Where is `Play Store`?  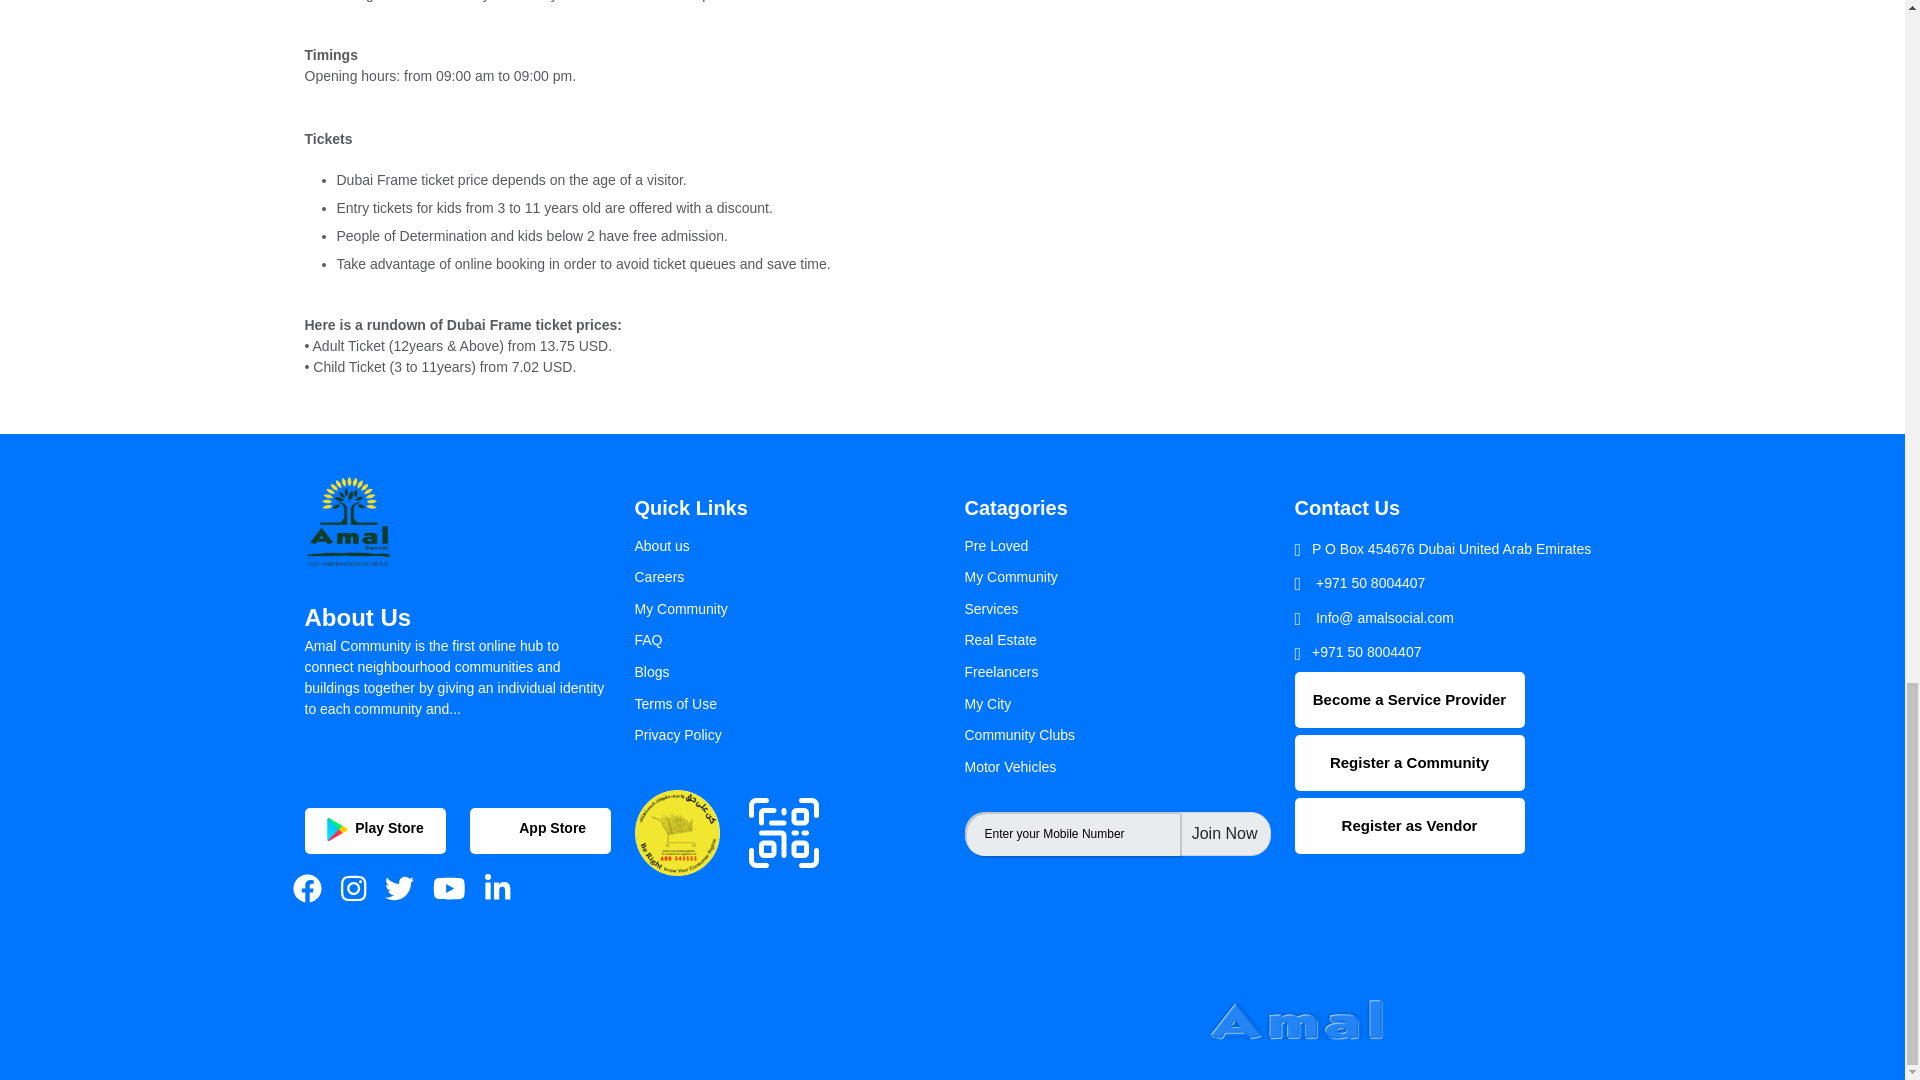
Play Store is located at coordinates (374, 830).